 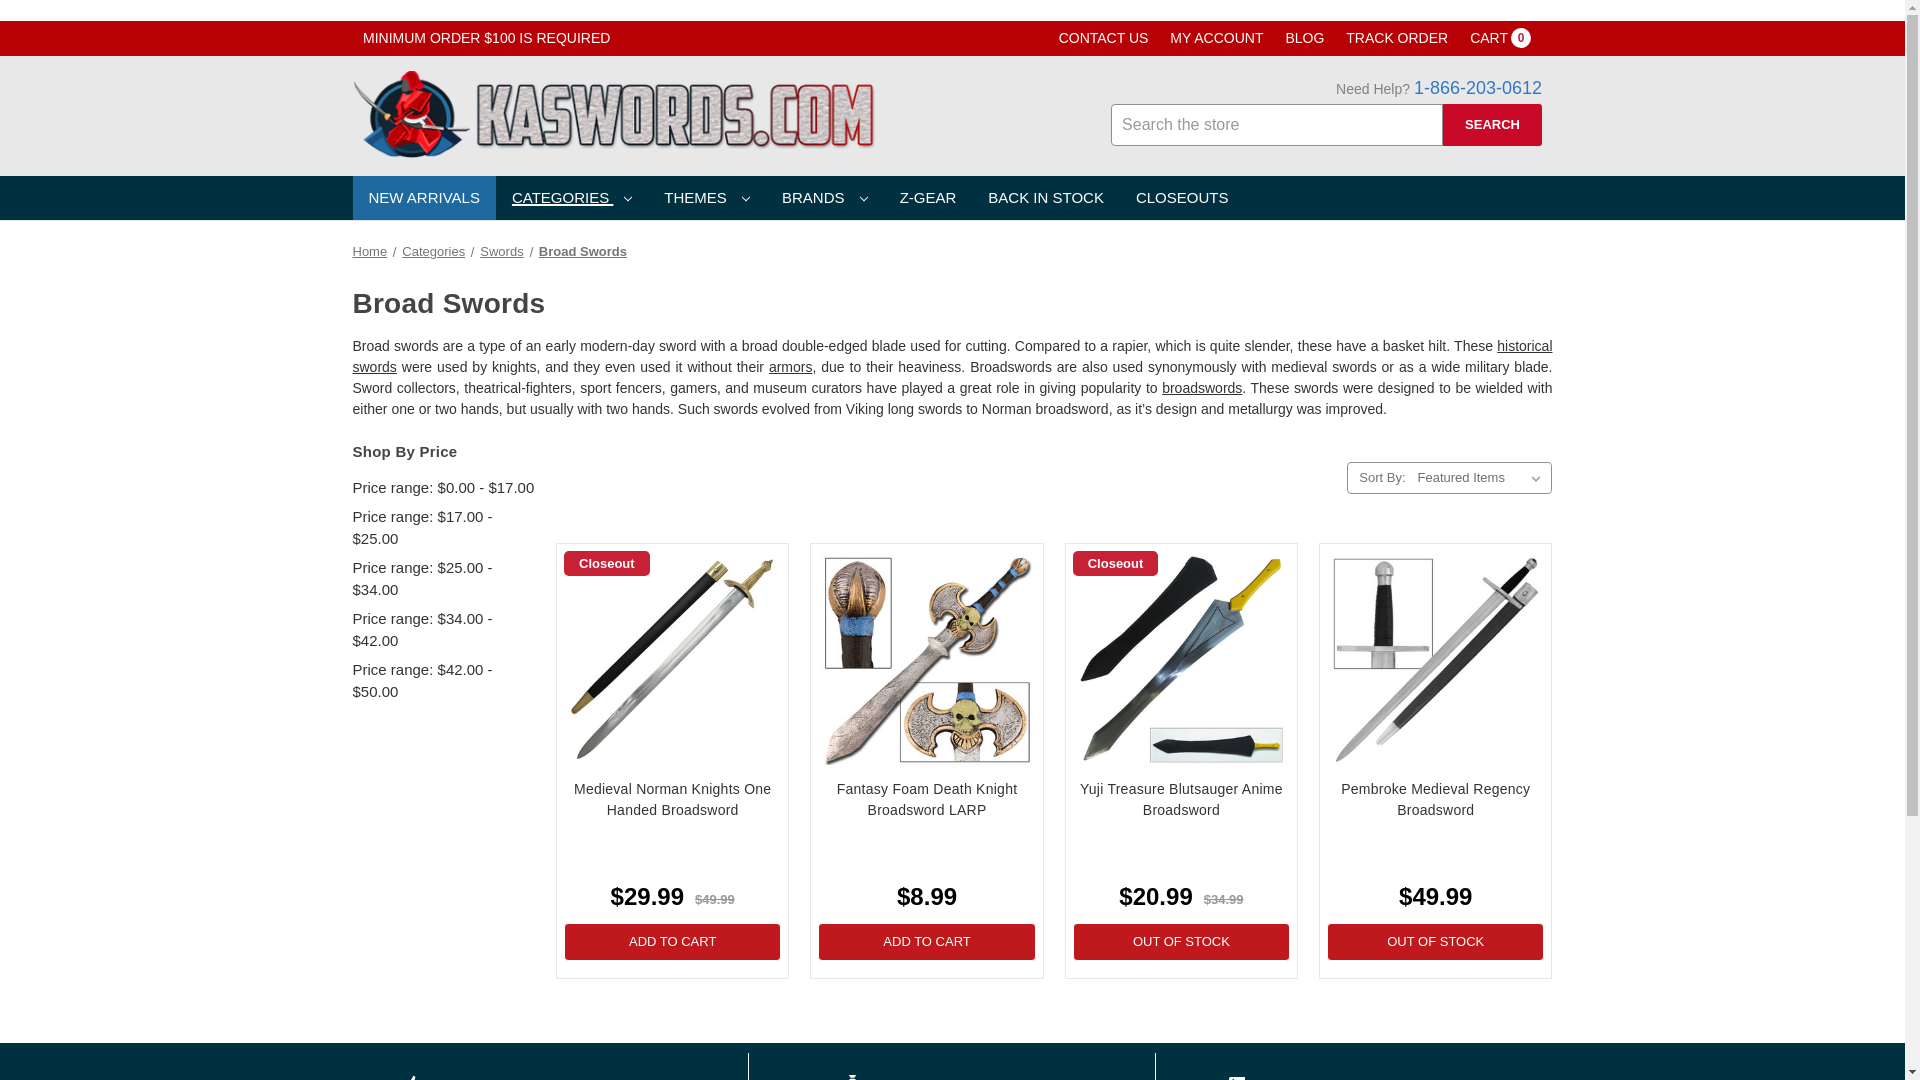 I want to click on NEW ARRIVALS, so click(x=1477, y=88).